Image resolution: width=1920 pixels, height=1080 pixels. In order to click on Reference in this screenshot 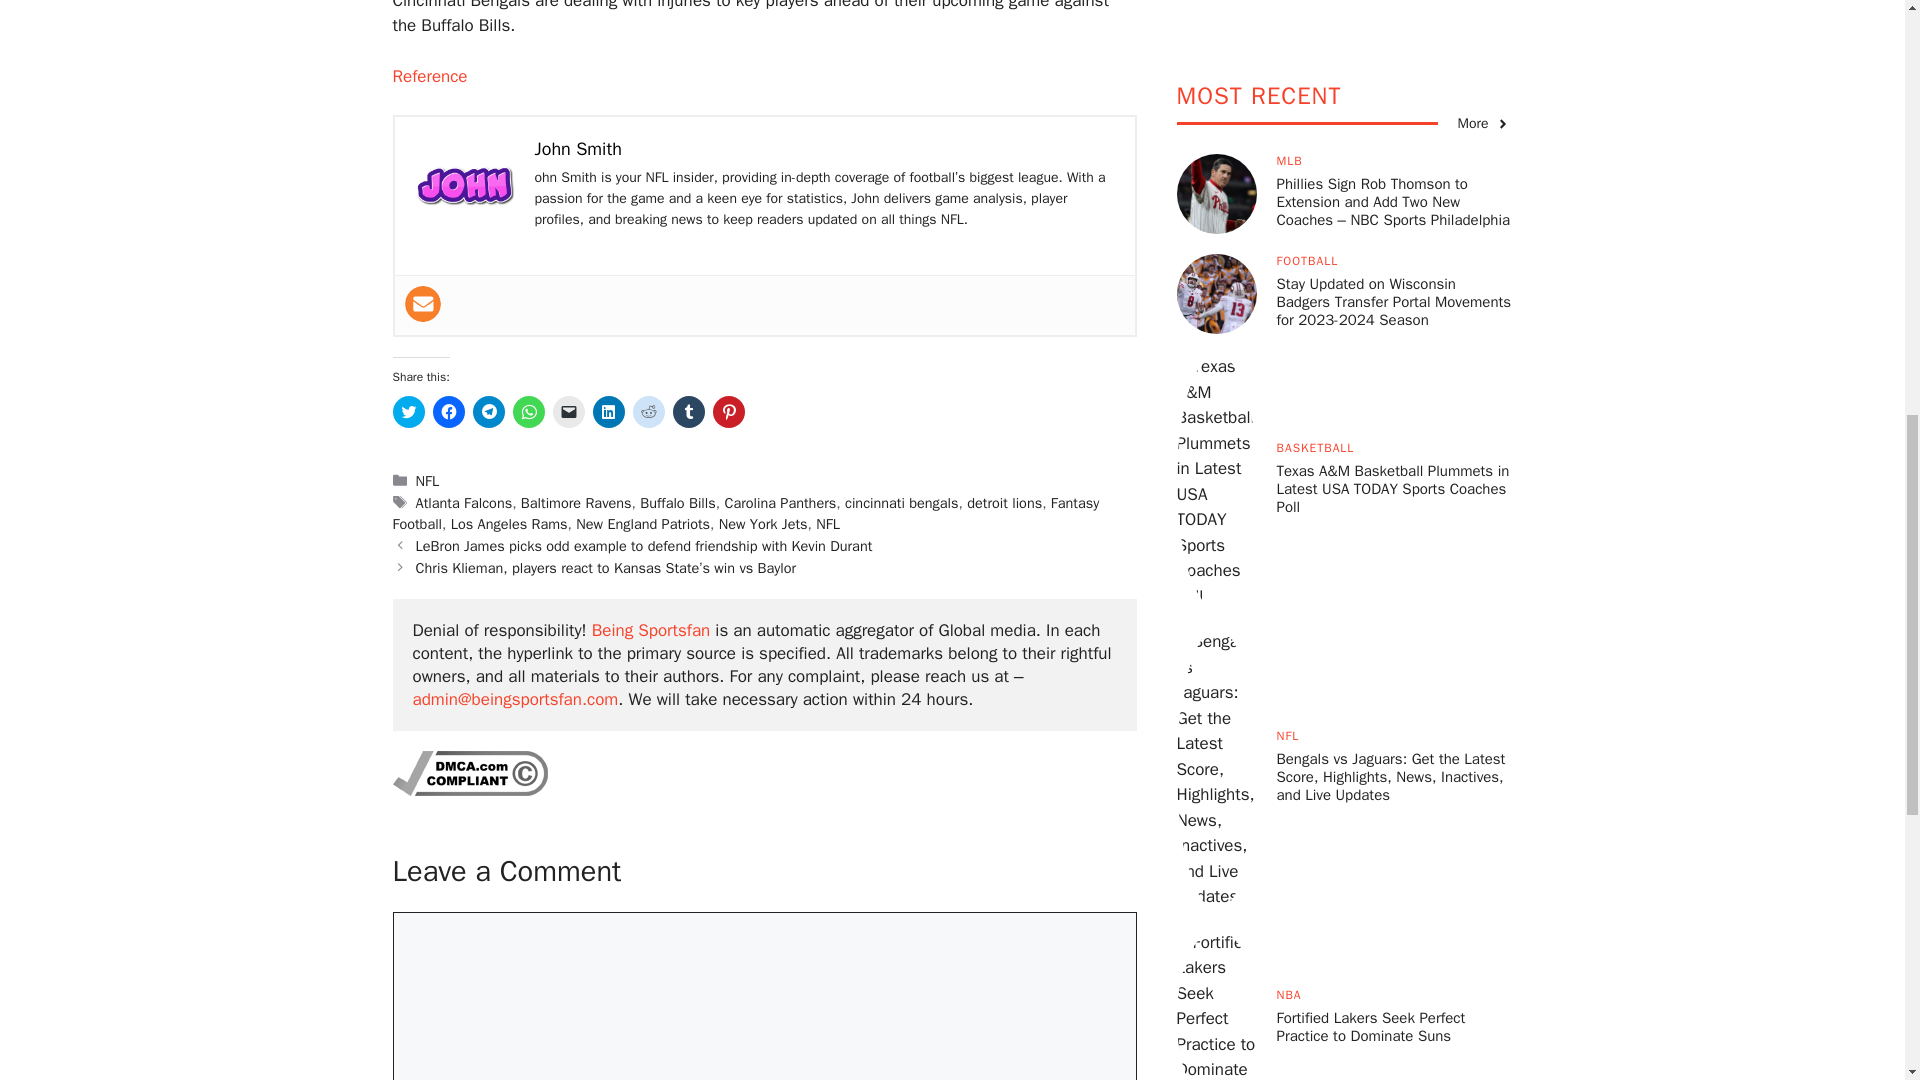, I will do `click(428, 76)`.